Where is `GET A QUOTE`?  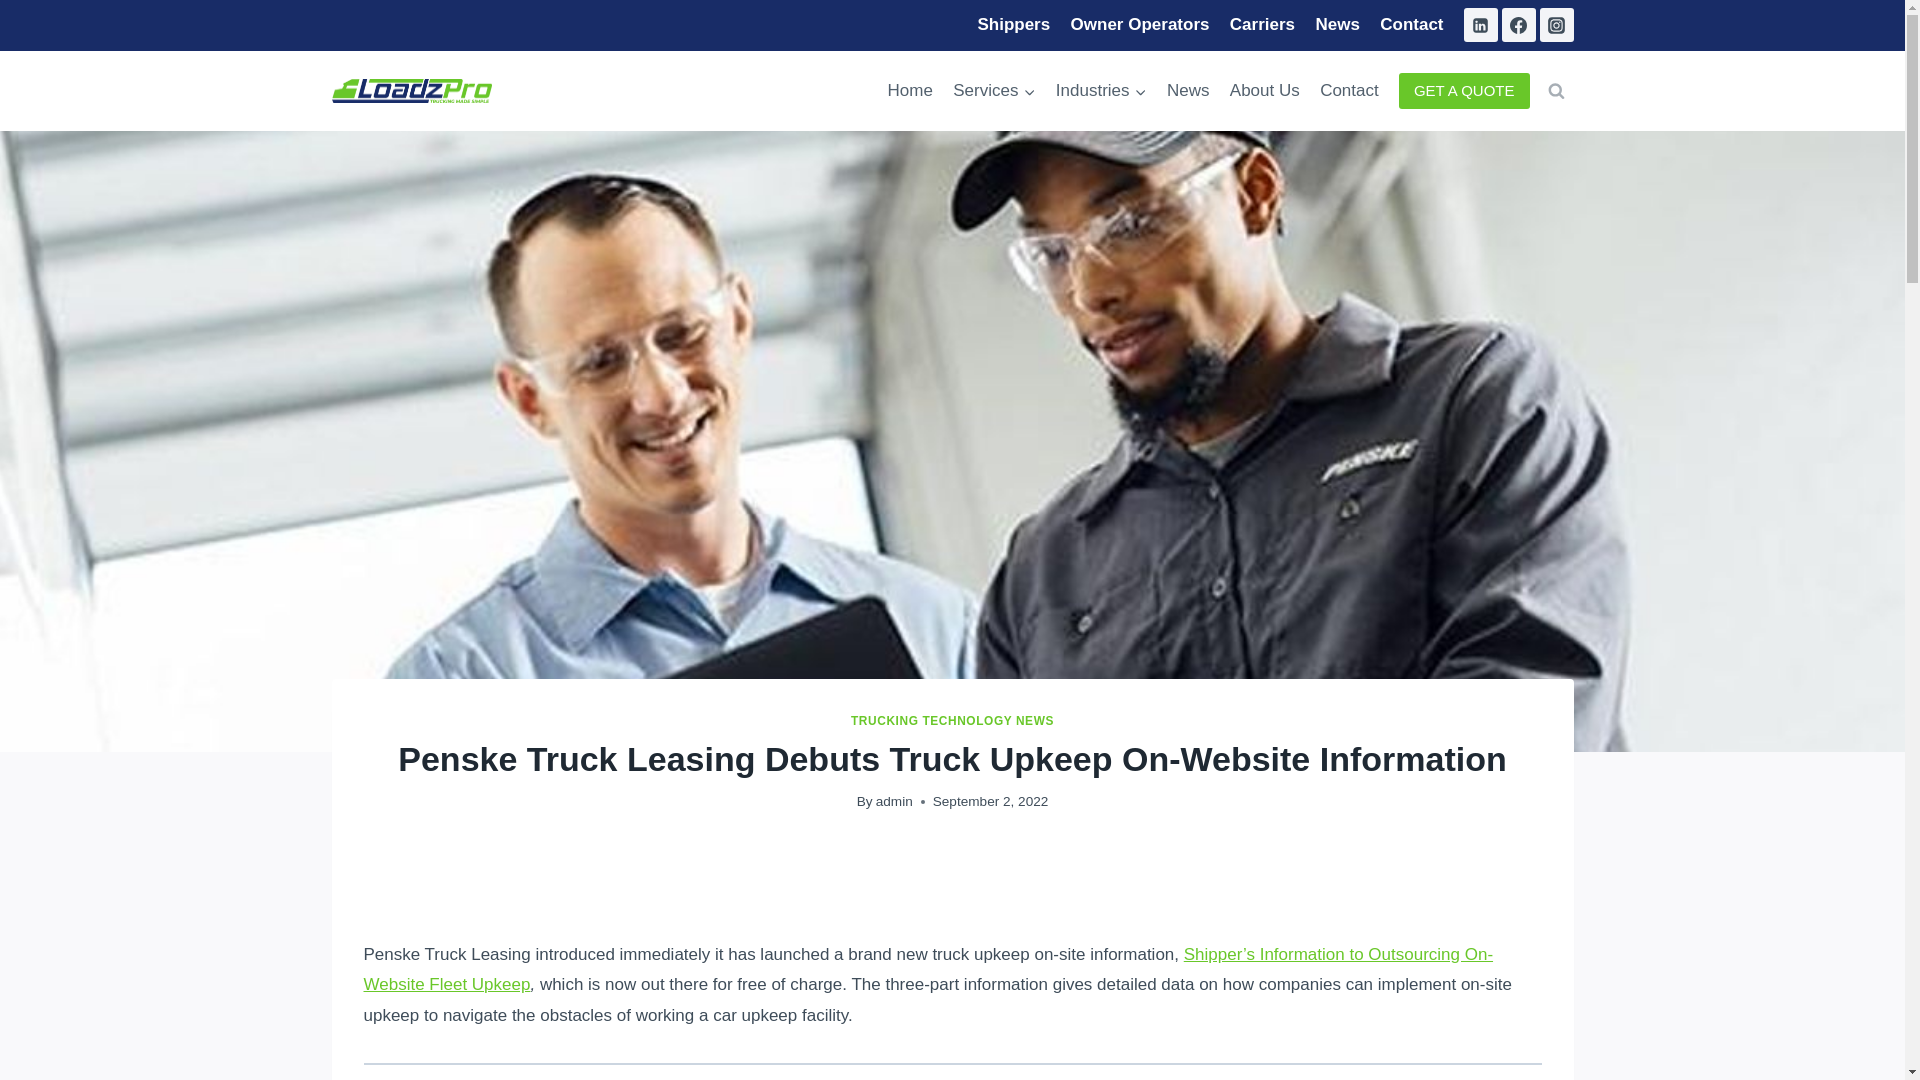
GET A QUOTE is located at coordinates (1464, 91).